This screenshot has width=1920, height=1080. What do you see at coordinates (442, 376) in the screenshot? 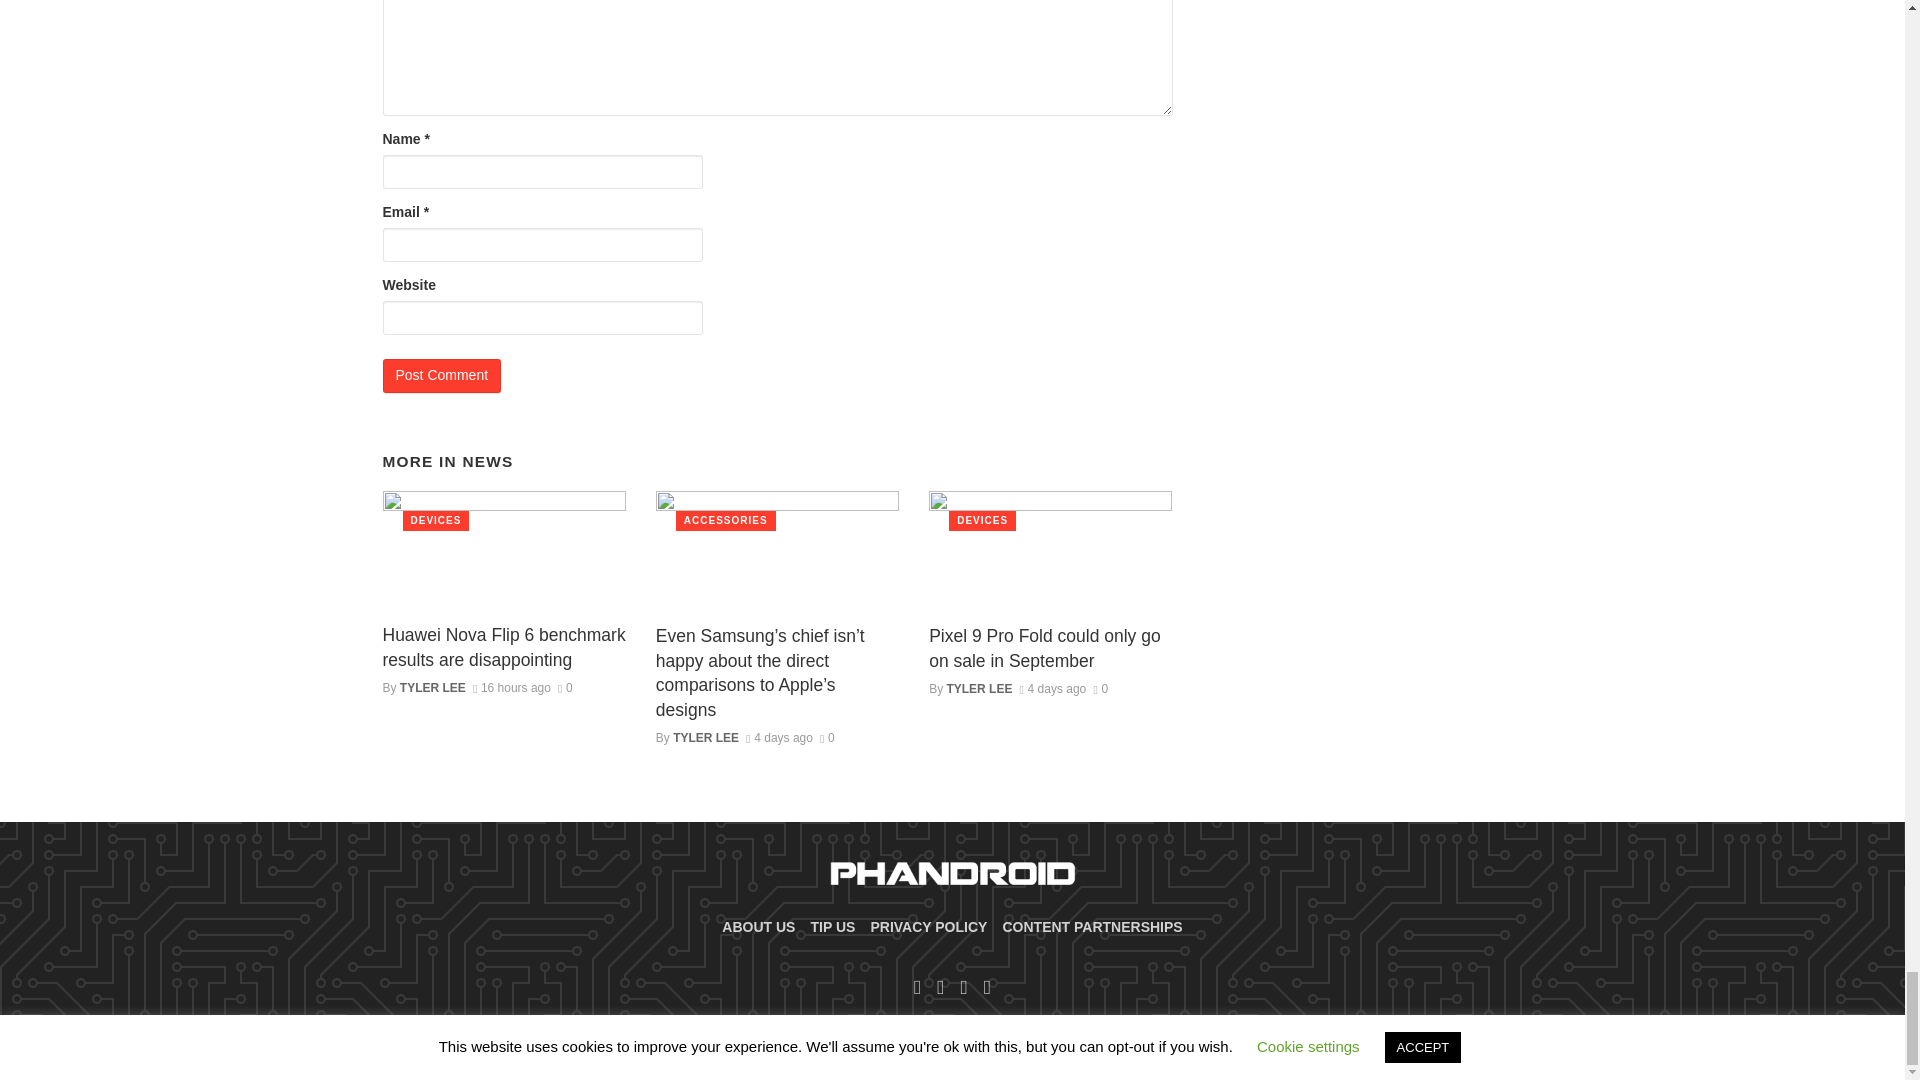
I see `Post Comment` at bounding box center [442, 376].